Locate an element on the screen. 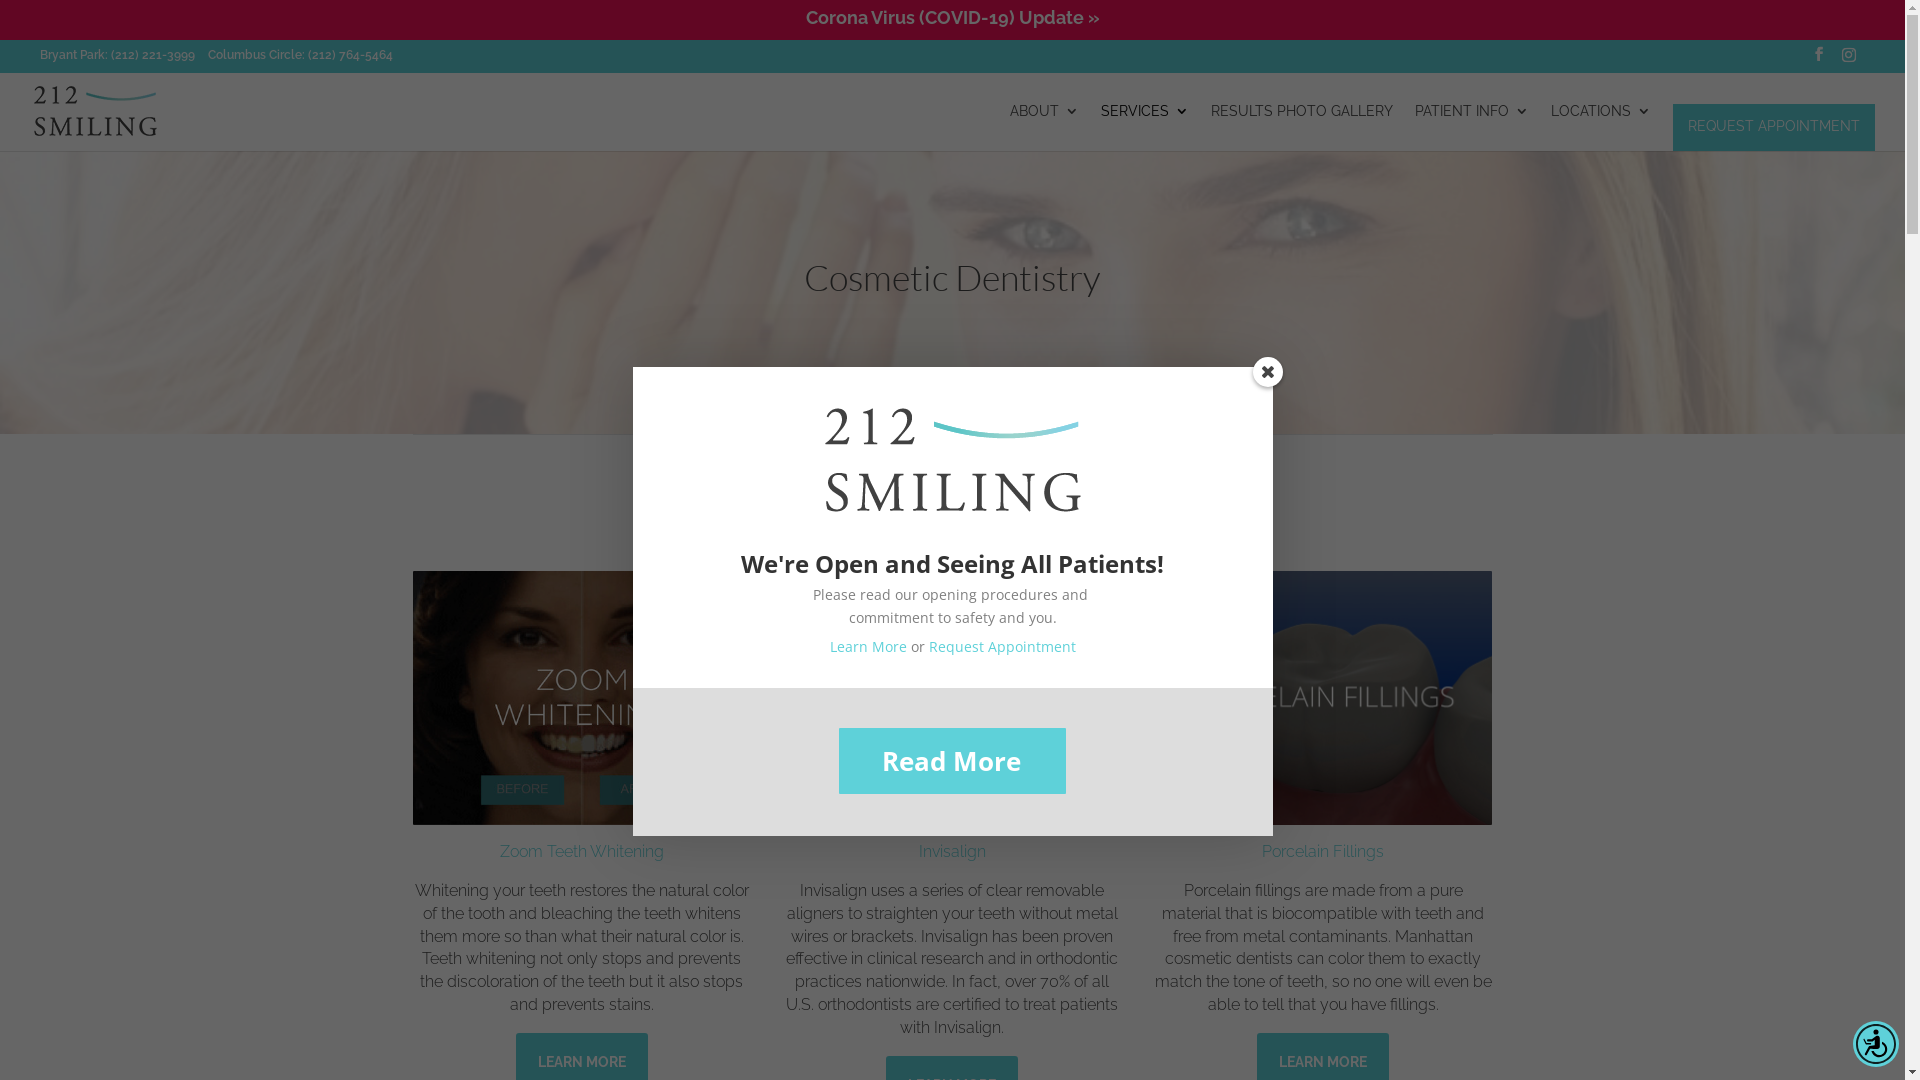 The width and height of the screenshot is (1920, 1080). Invisalign is located at coordinates (952, 852).